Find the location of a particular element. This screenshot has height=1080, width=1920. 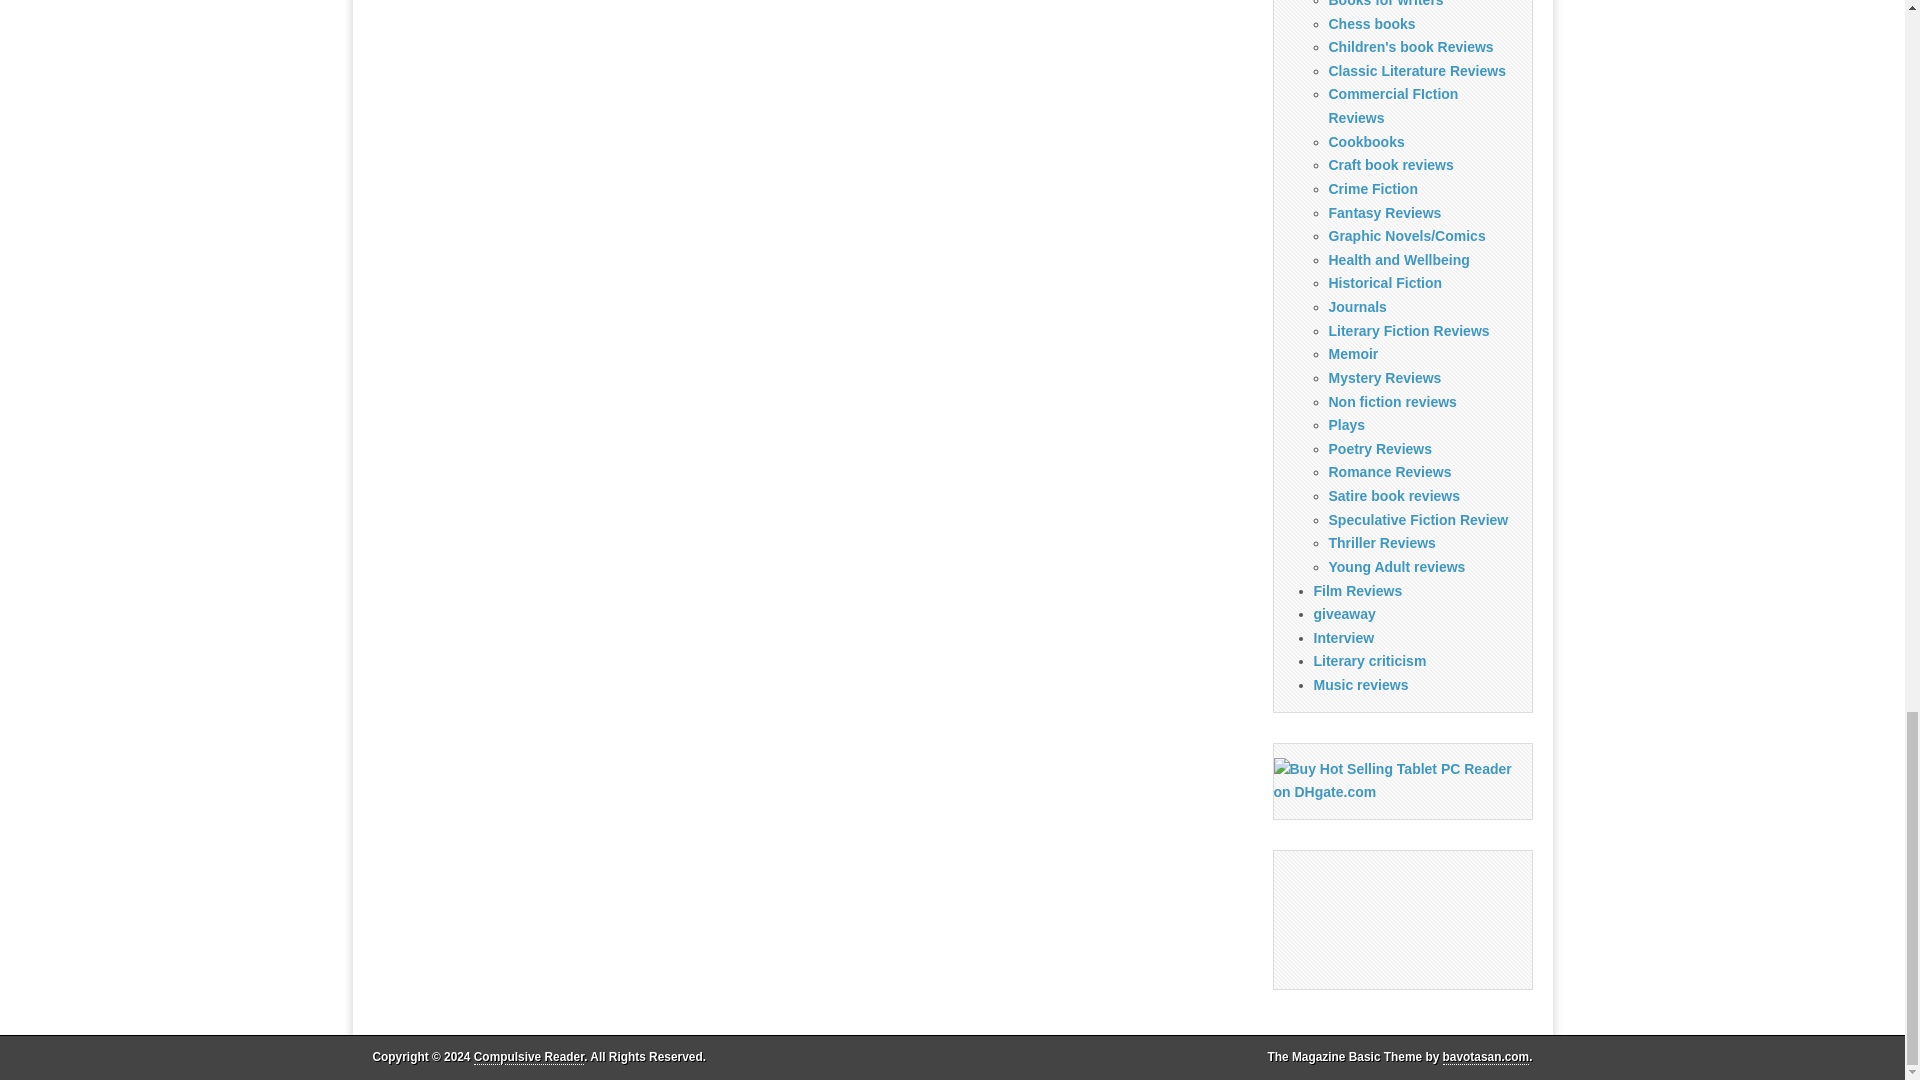

Children's book Reviews is located at coordinates (1410, 46).